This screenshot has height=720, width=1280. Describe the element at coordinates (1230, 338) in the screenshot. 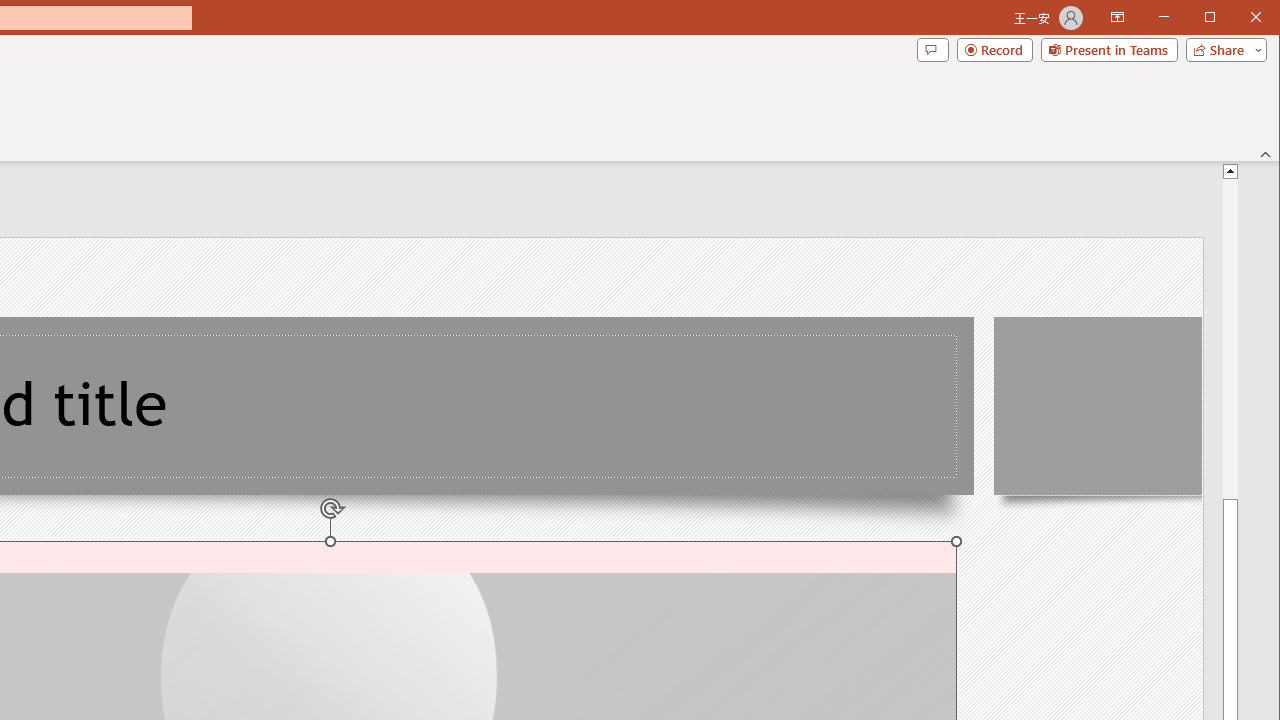

I see `Page up` at that location.